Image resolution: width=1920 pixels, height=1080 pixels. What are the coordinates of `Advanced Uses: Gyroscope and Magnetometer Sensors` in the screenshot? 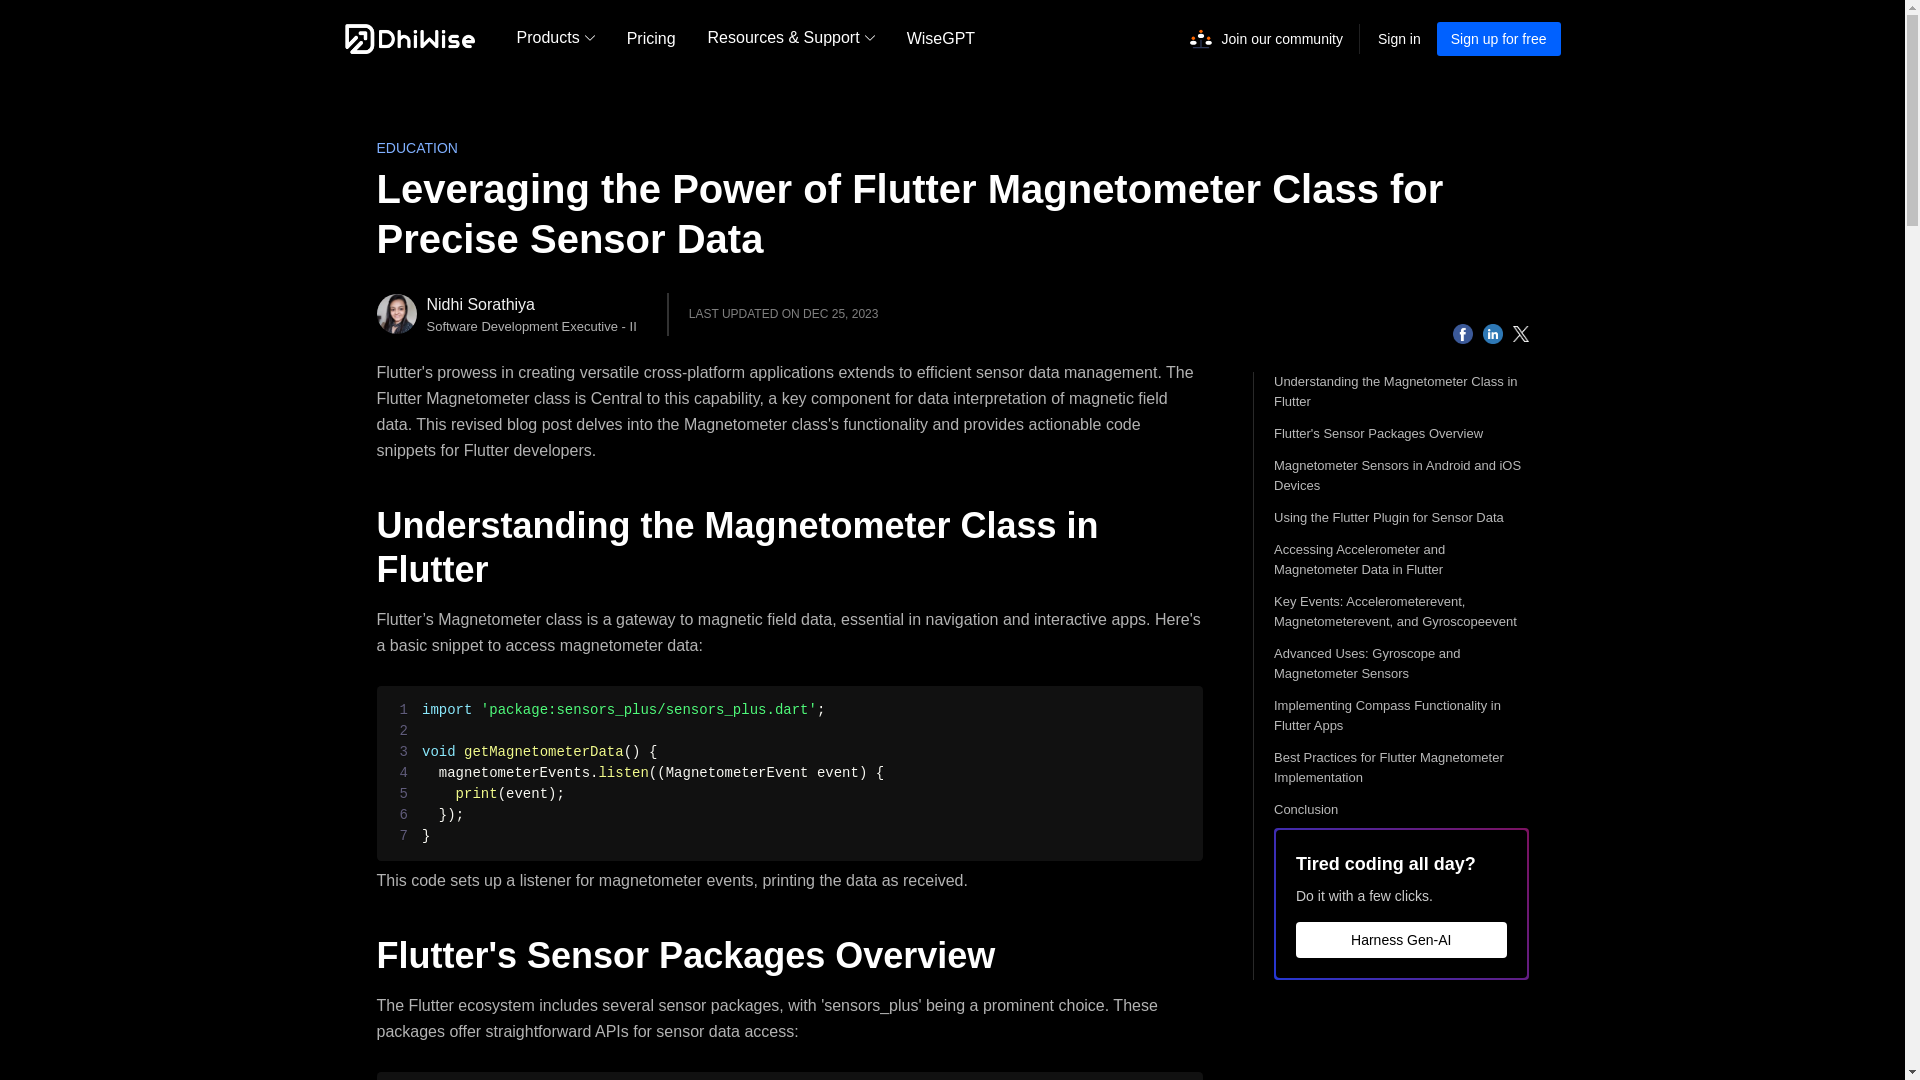 It's located at (1401, 663).